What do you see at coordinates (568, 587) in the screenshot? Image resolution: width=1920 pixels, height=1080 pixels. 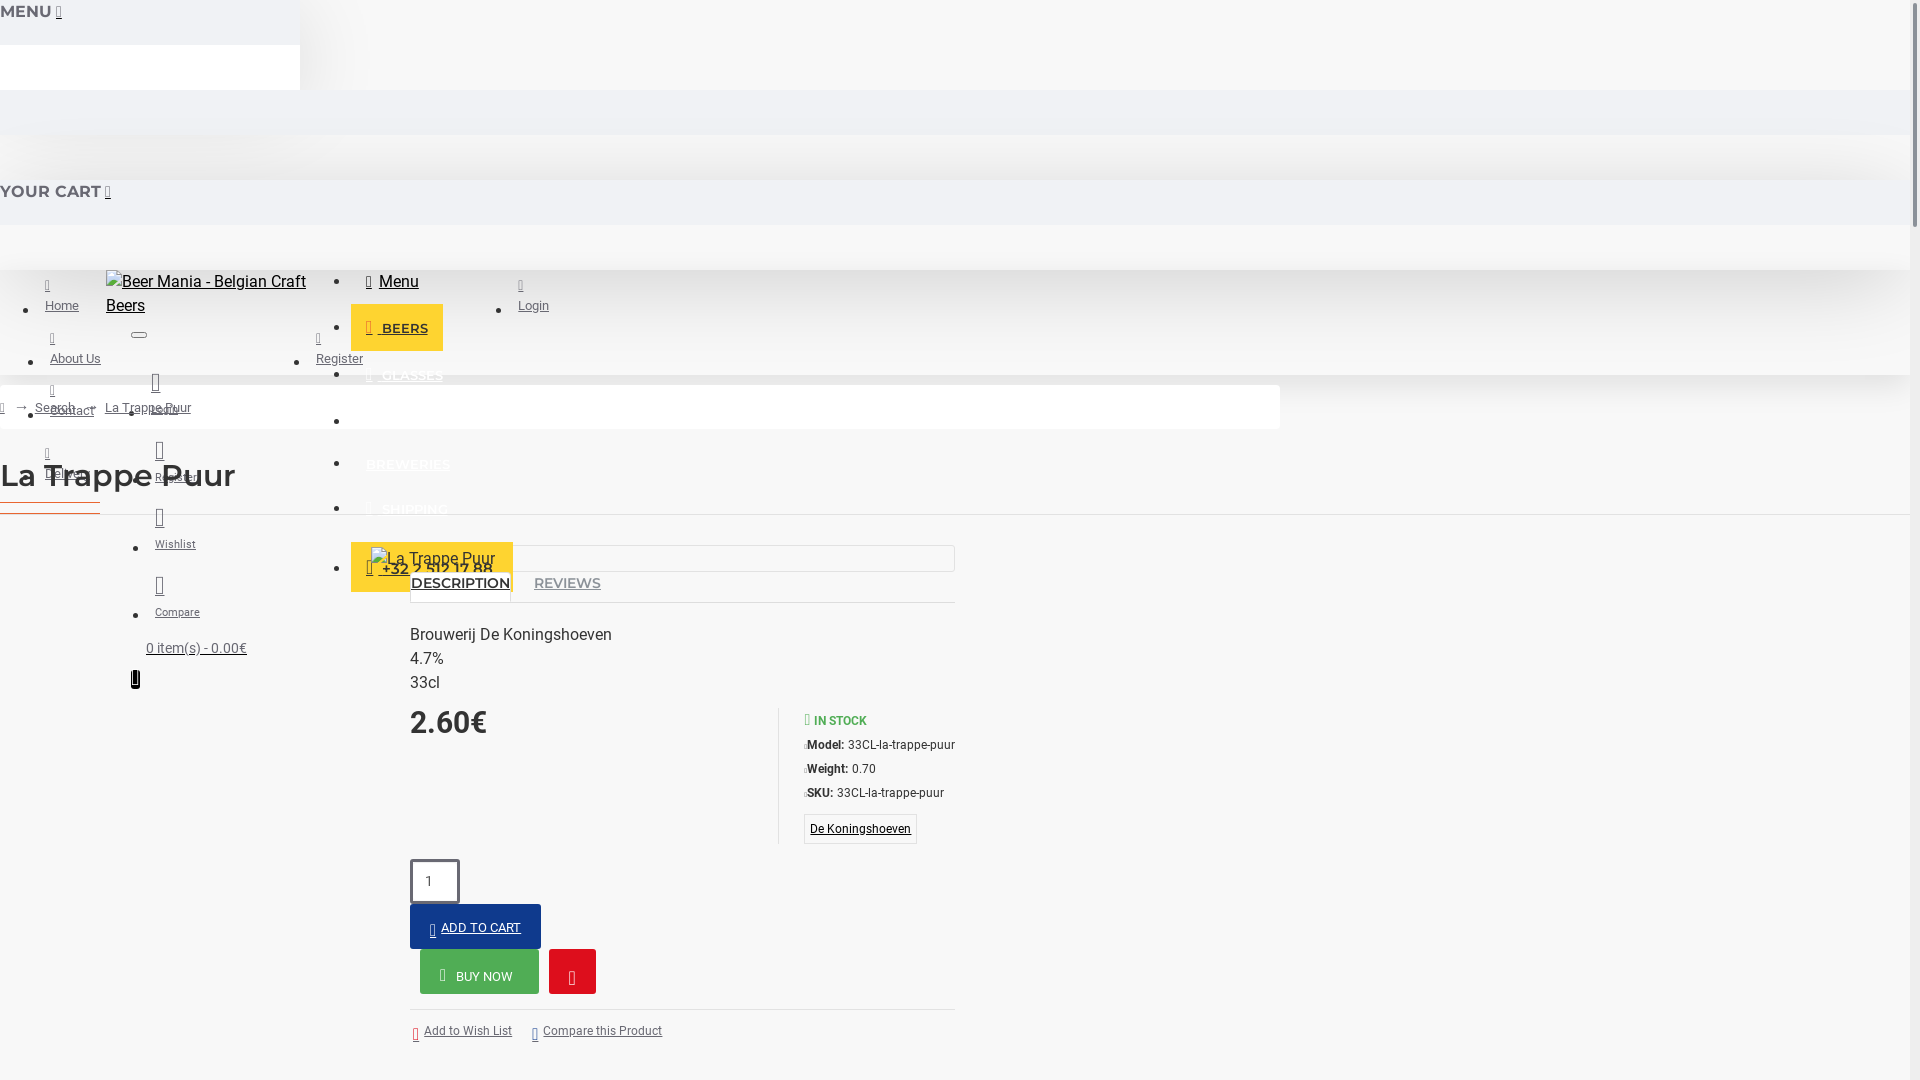 I see `REVIEWS` at bounding box center [568, 587].